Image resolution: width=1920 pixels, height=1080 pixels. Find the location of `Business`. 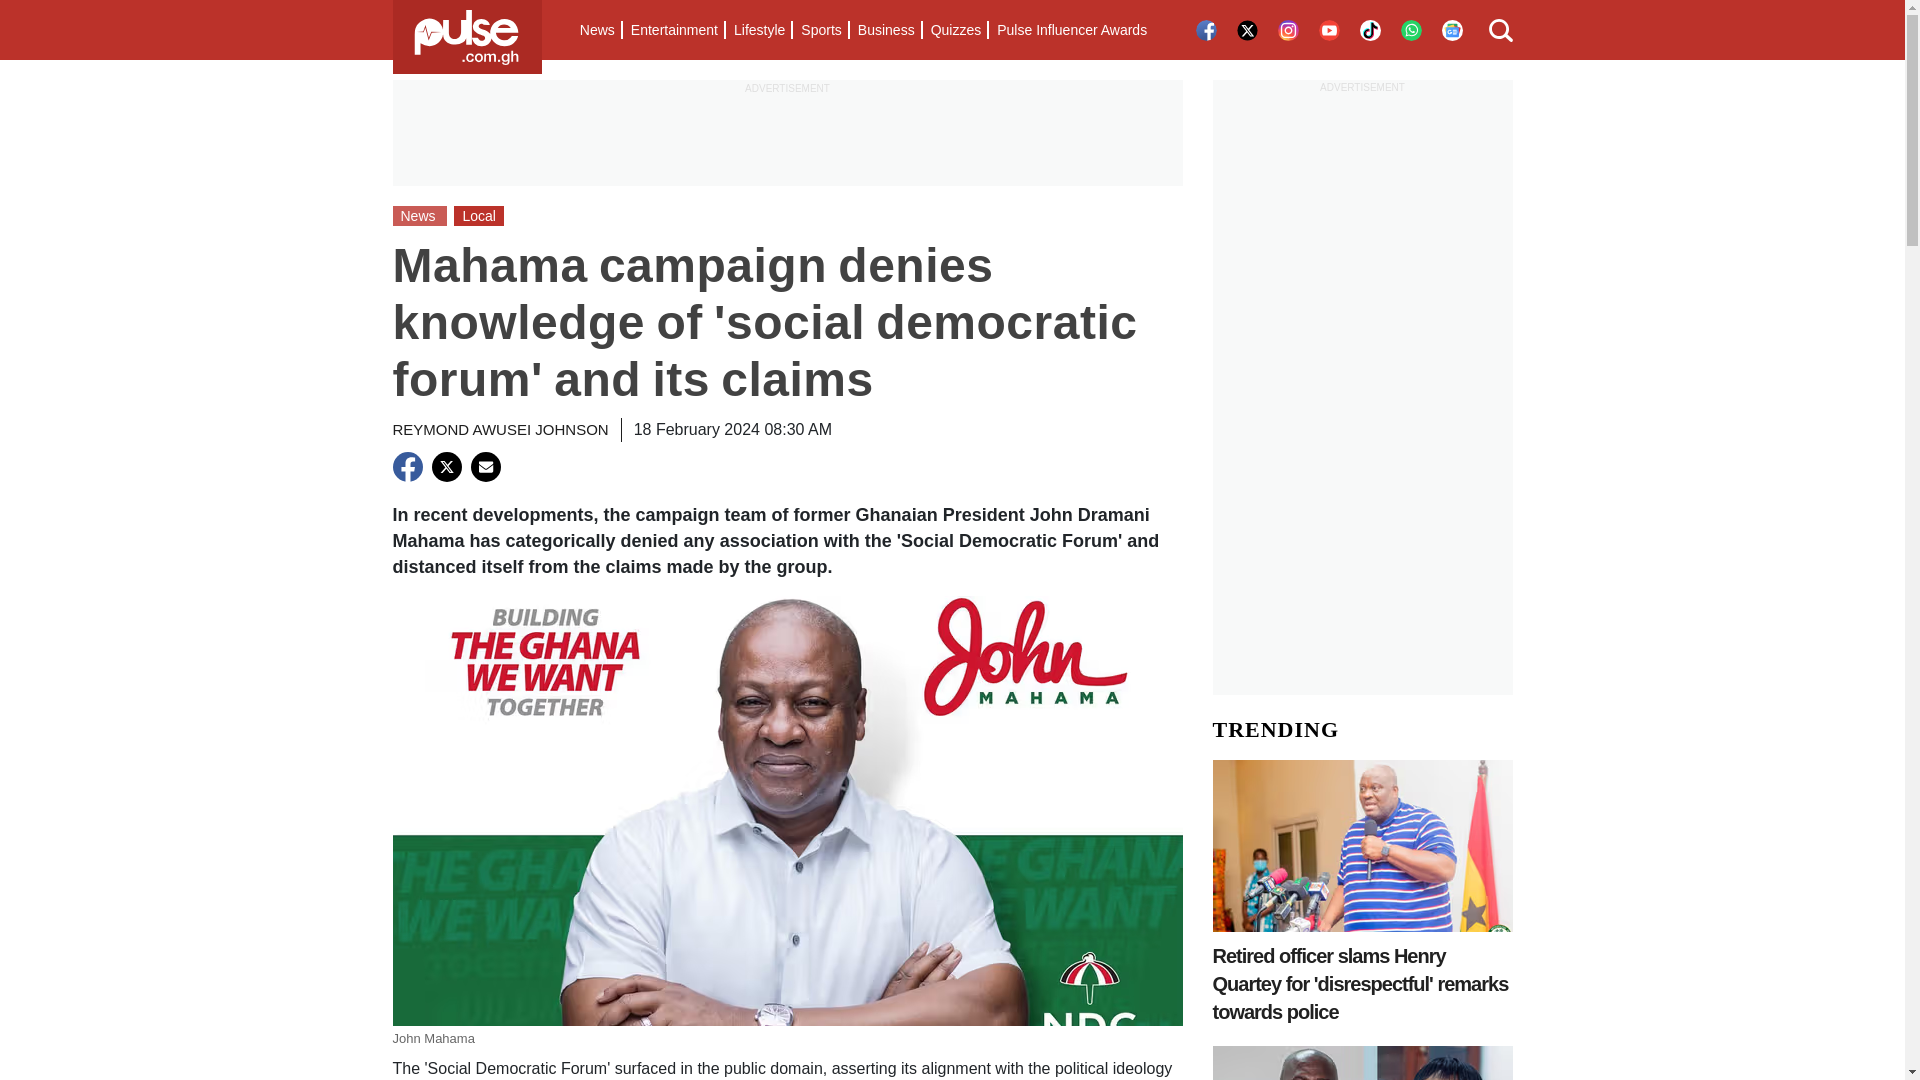

Business is located at coordinates (886, 30).